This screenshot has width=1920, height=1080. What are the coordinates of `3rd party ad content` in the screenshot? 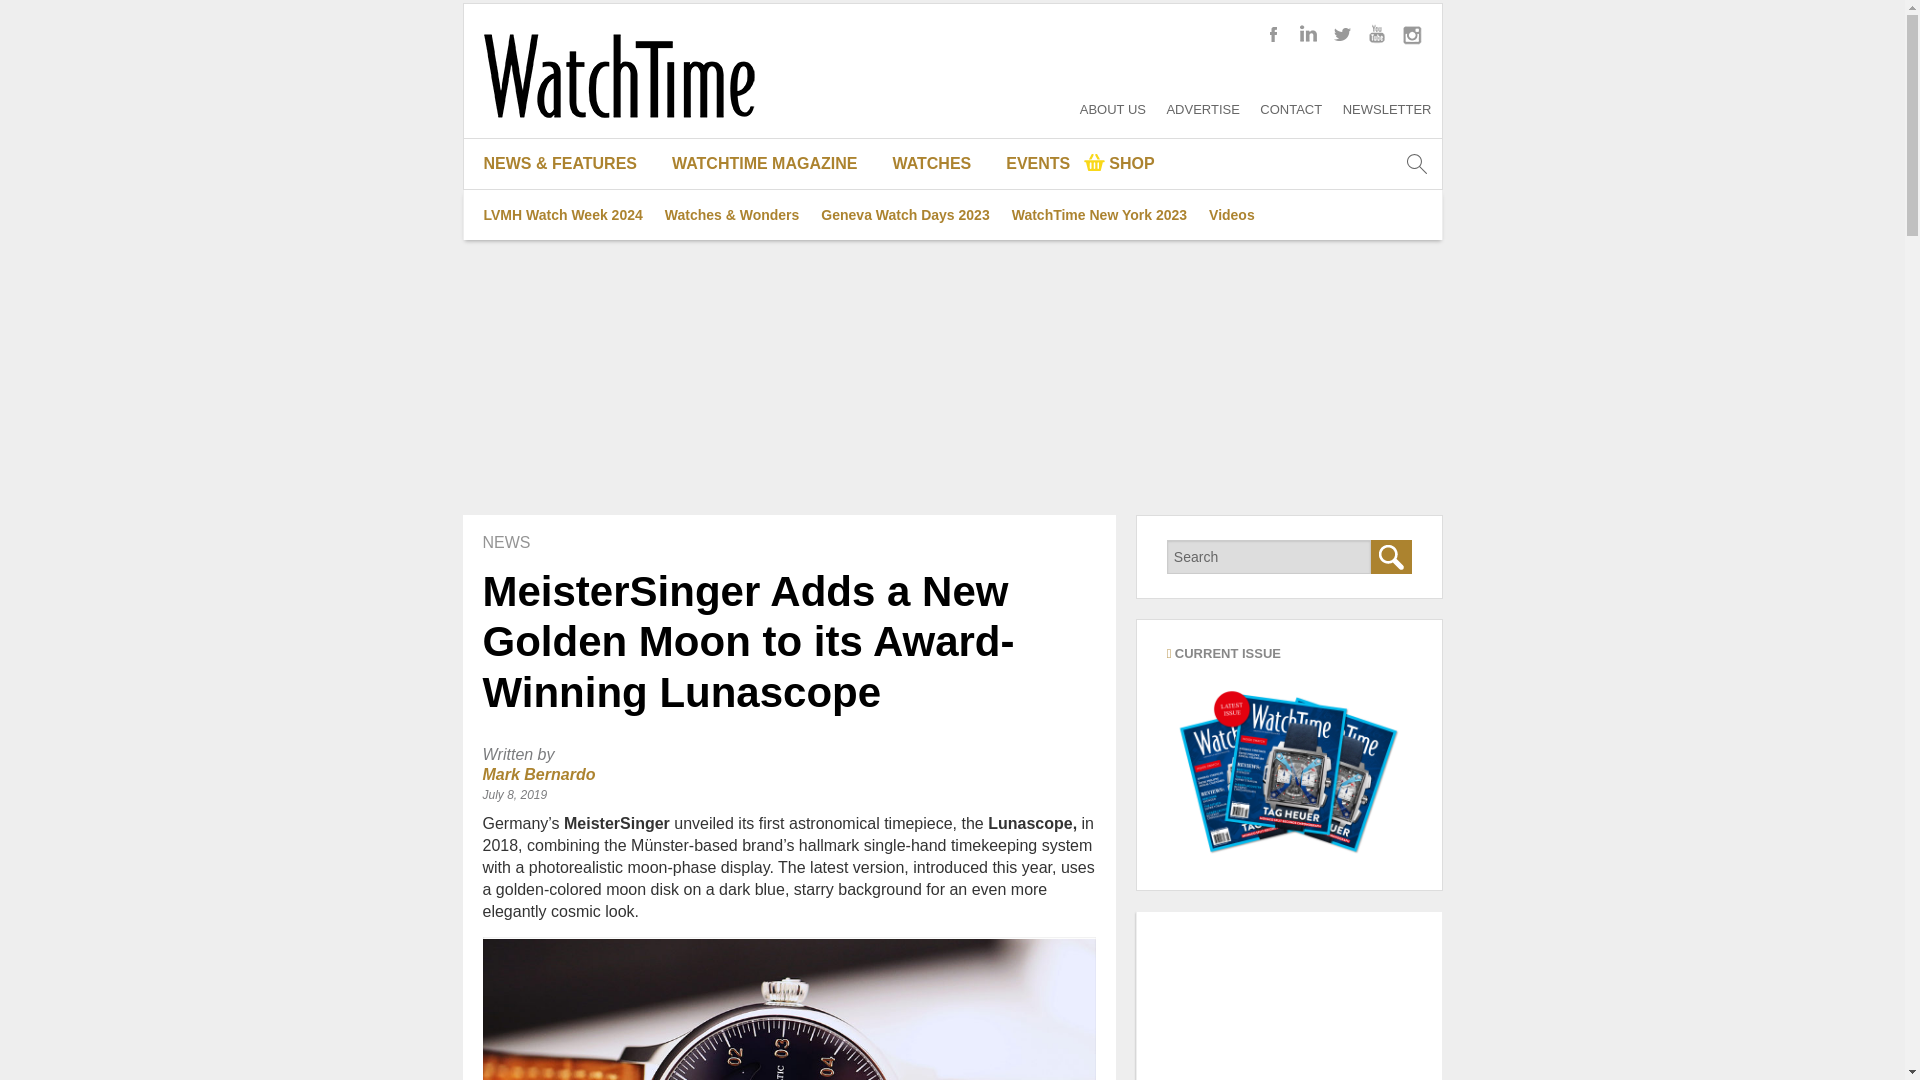 It's located at (1288, 996).